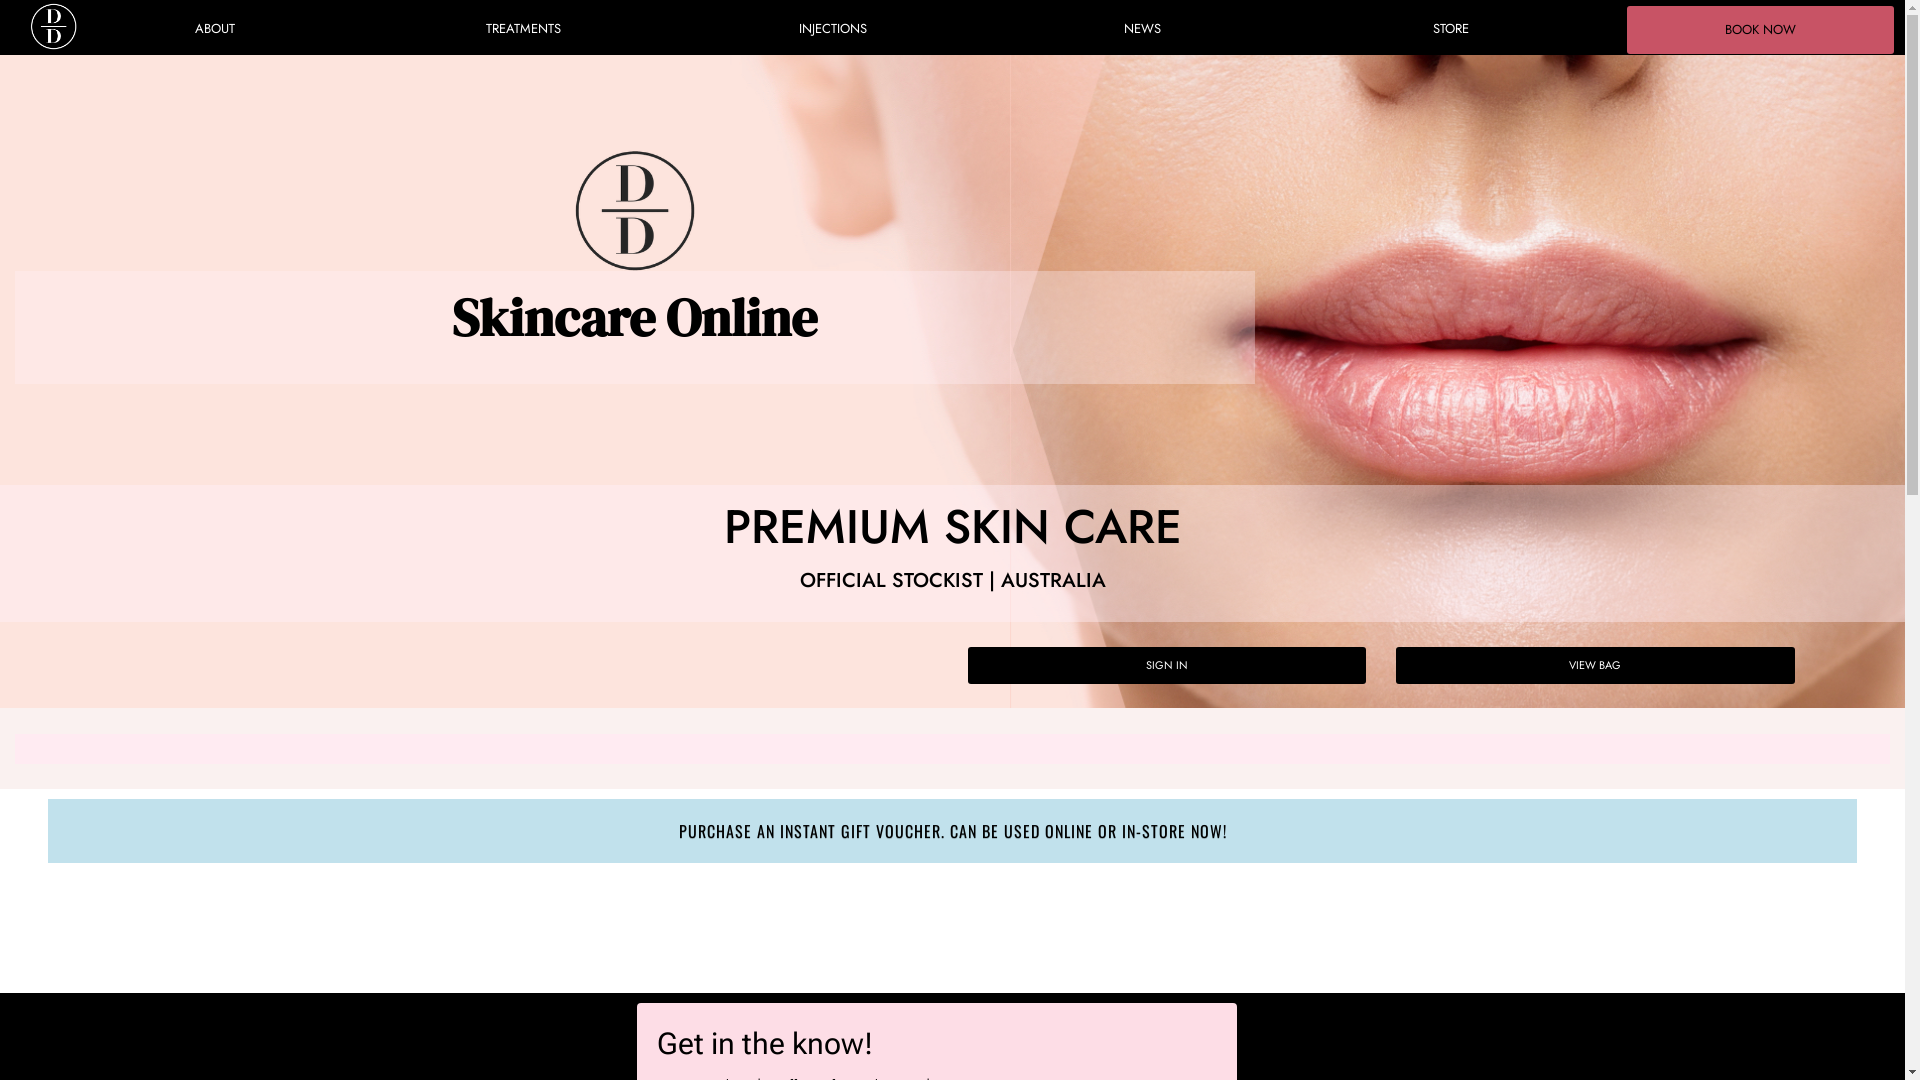  I want to click on SIGN IN, so click(1168, 666).